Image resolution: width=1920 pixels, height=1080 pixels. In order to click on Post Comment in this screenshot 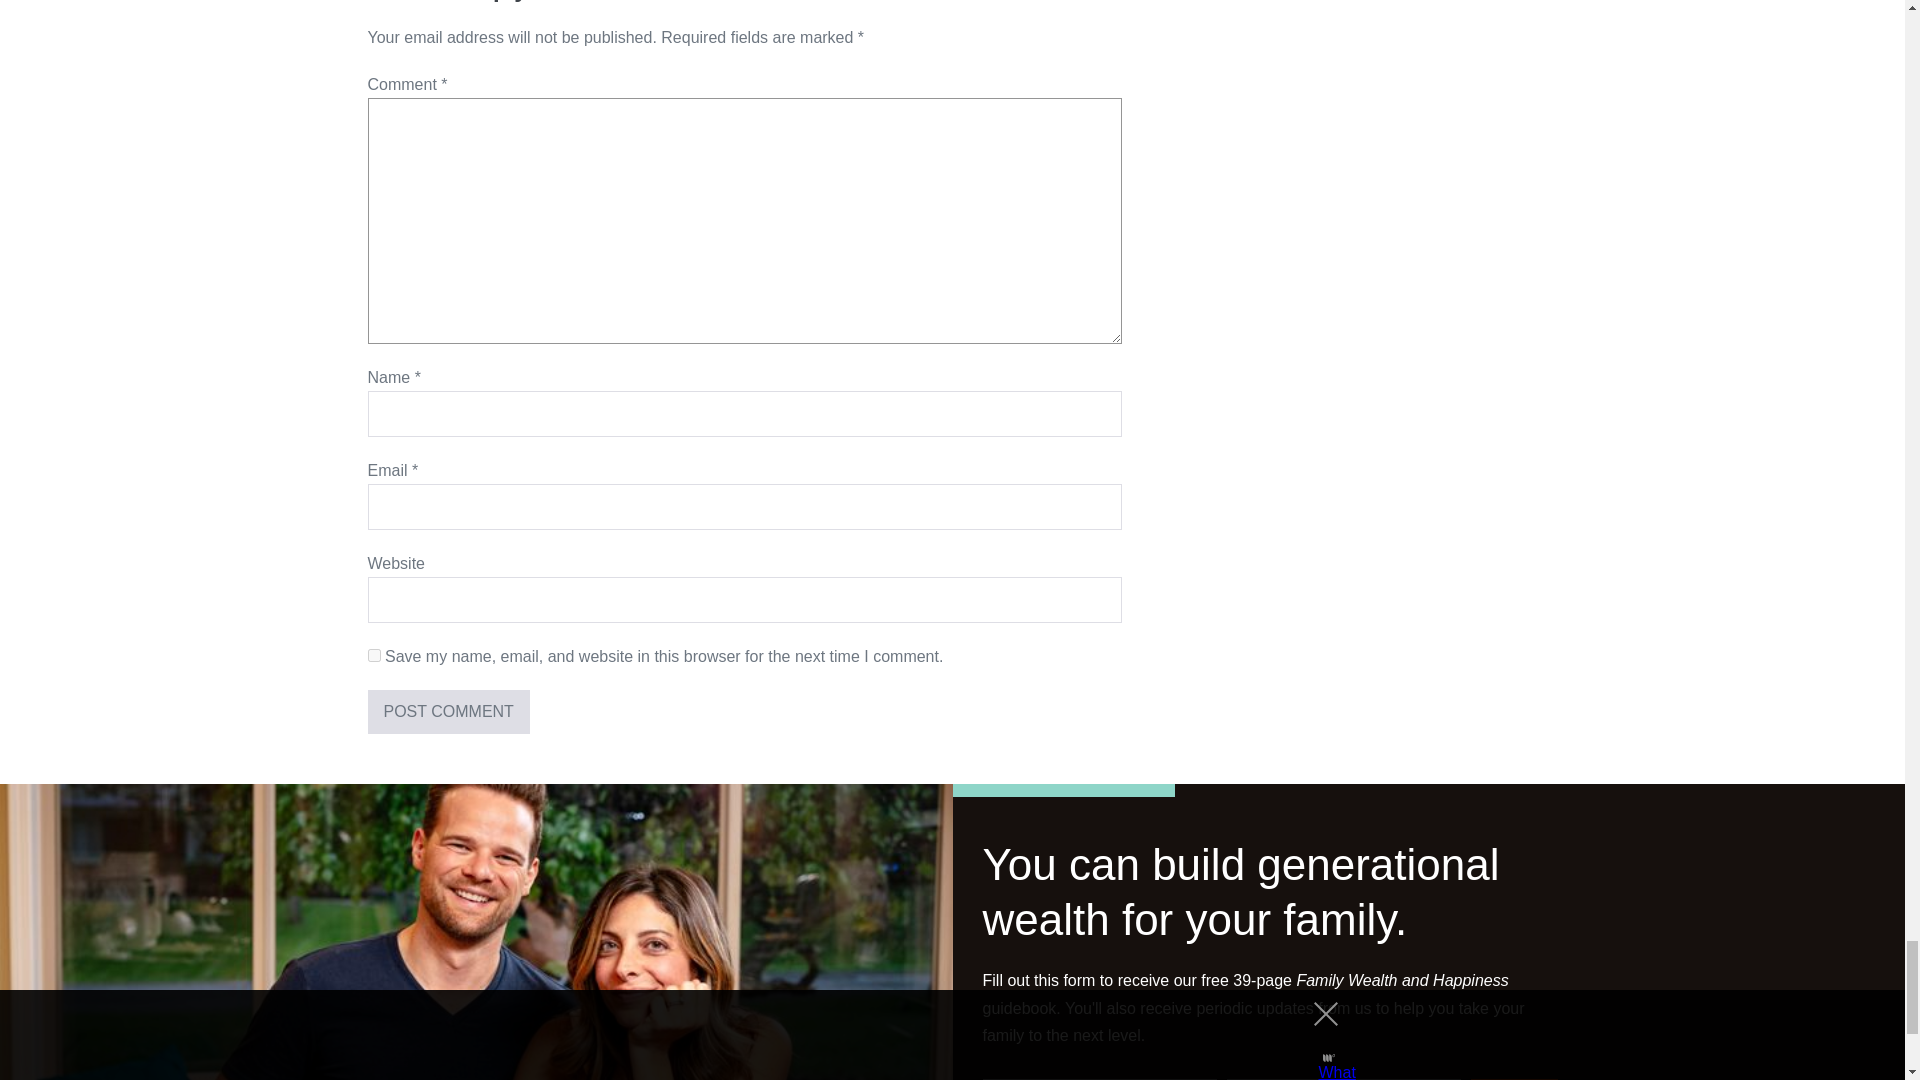, I will do `click(448, 712)`.